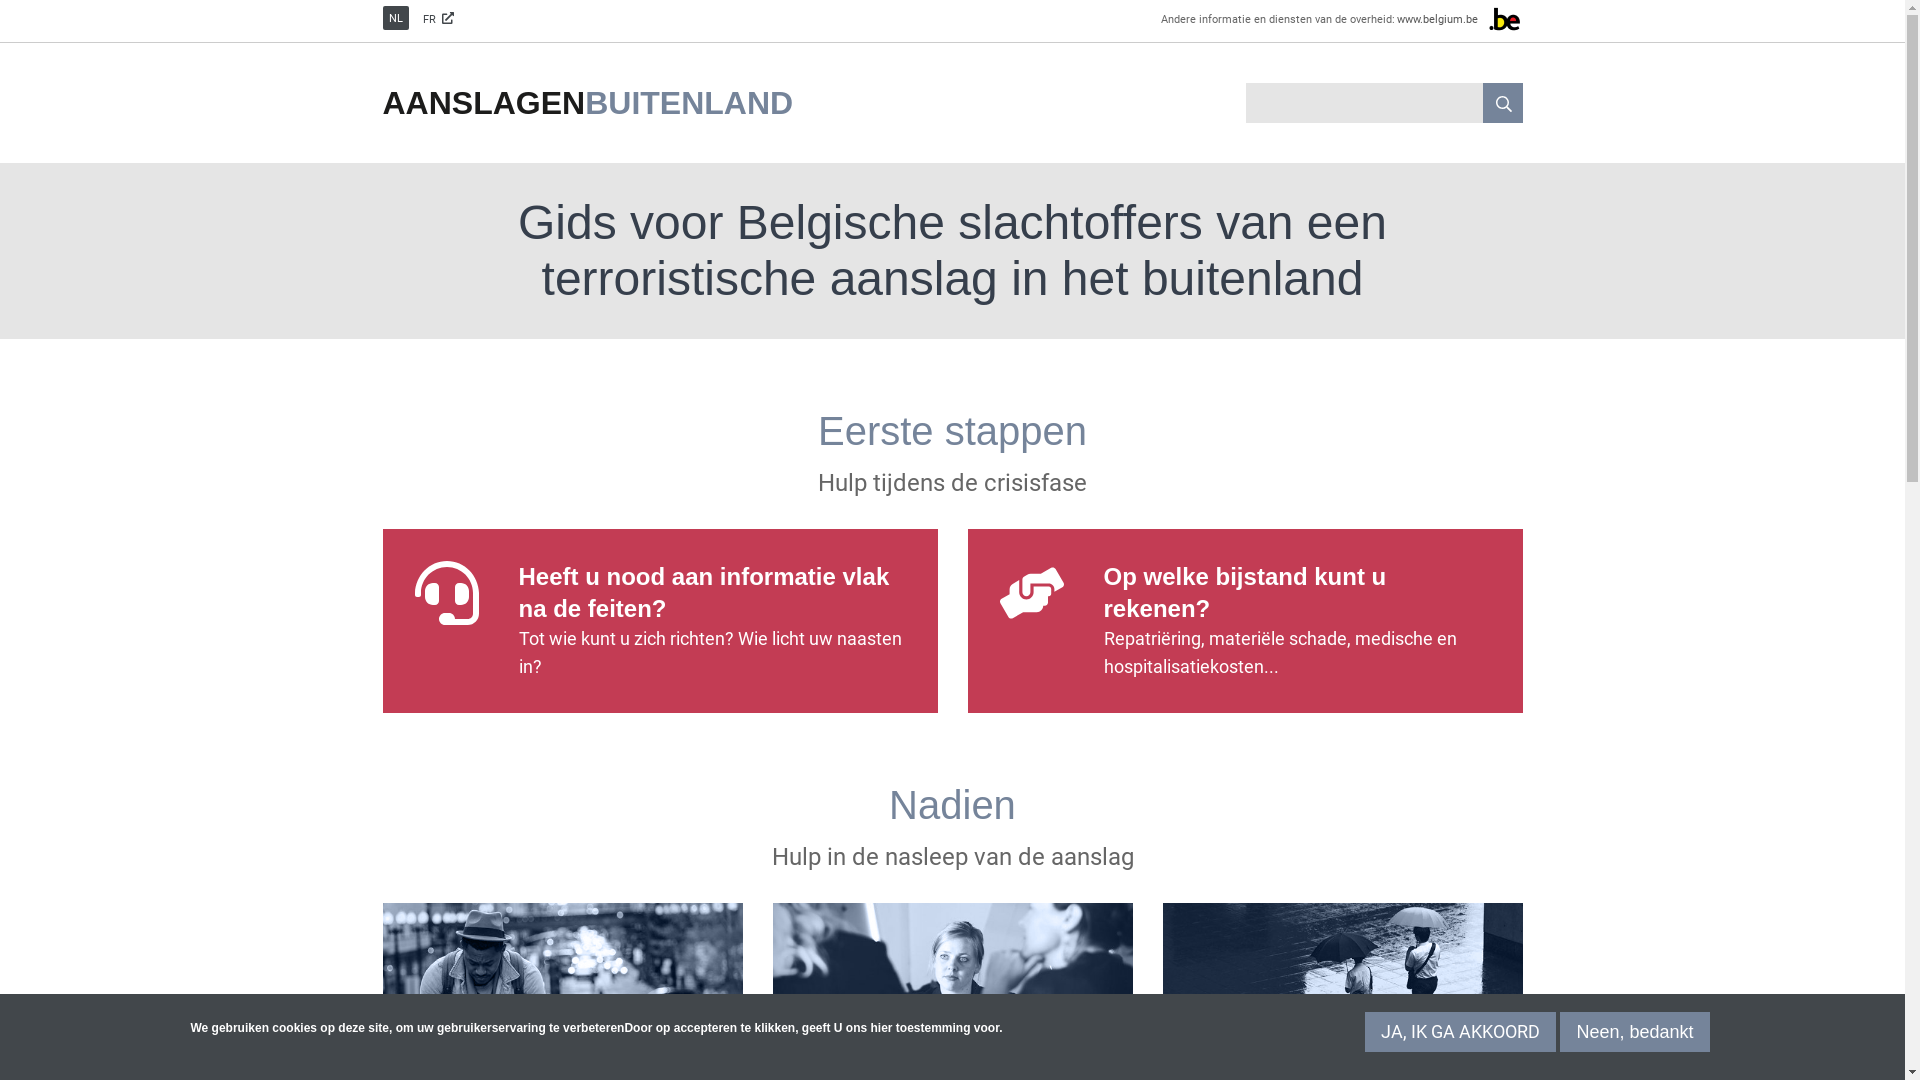 The height and width of the screenshot is (1080, 1920). I want to click on Zoeken, so click(1502, 103).